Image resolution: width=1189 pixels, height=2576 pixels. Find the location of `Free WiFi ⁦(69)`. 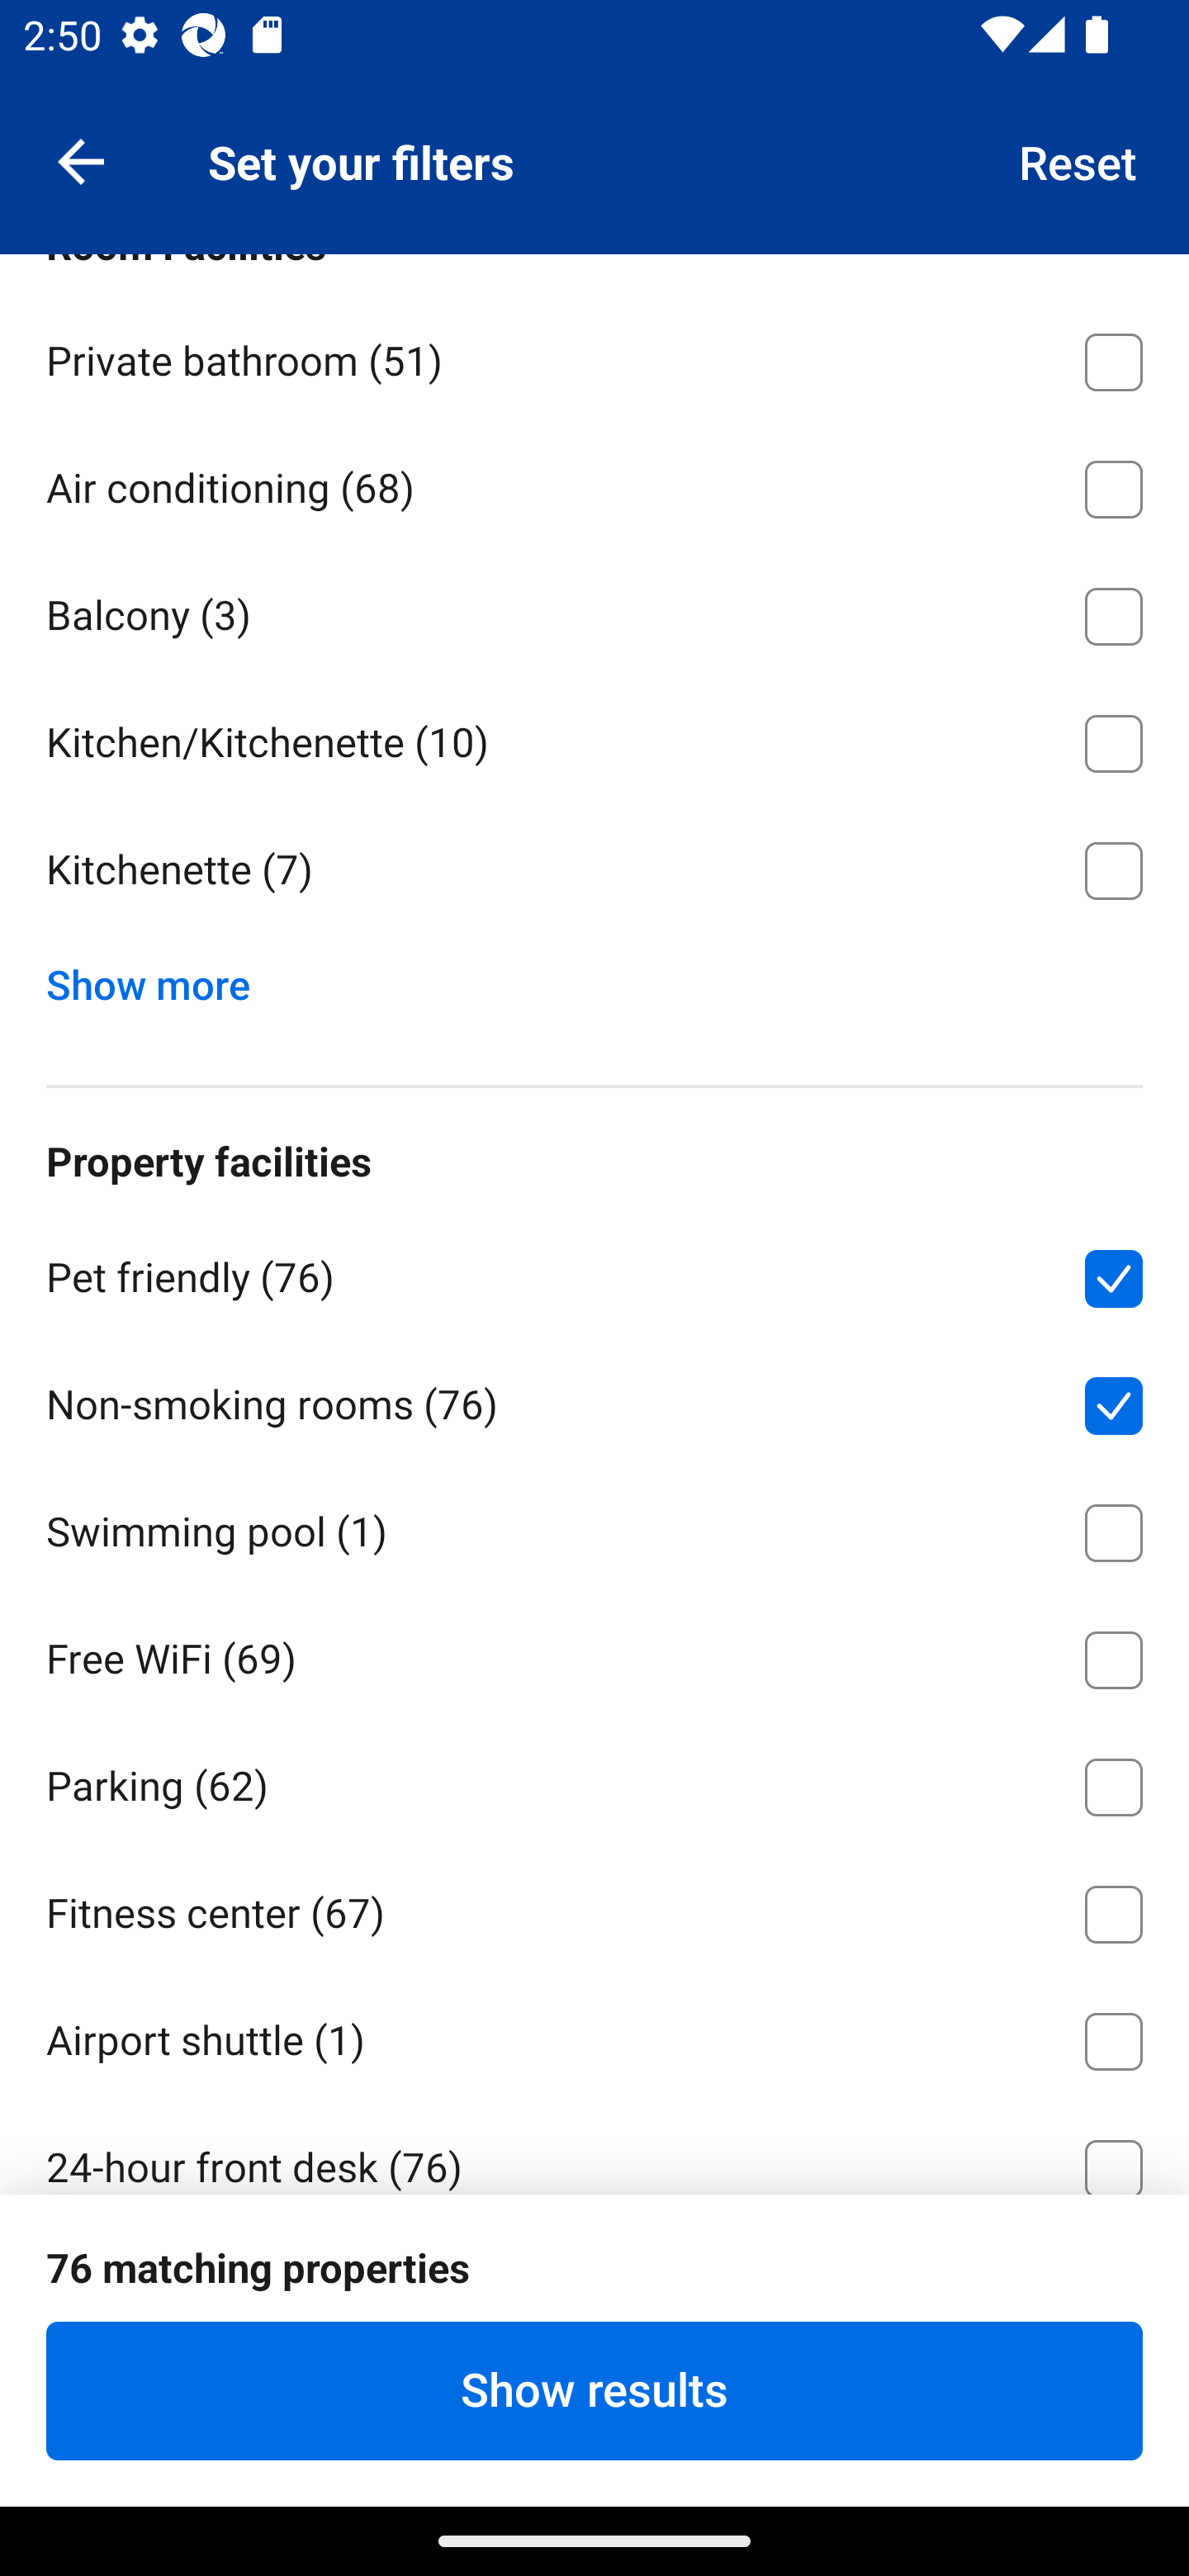

Free WiFi ⁦(69) is located at coordinates (594, 1655).